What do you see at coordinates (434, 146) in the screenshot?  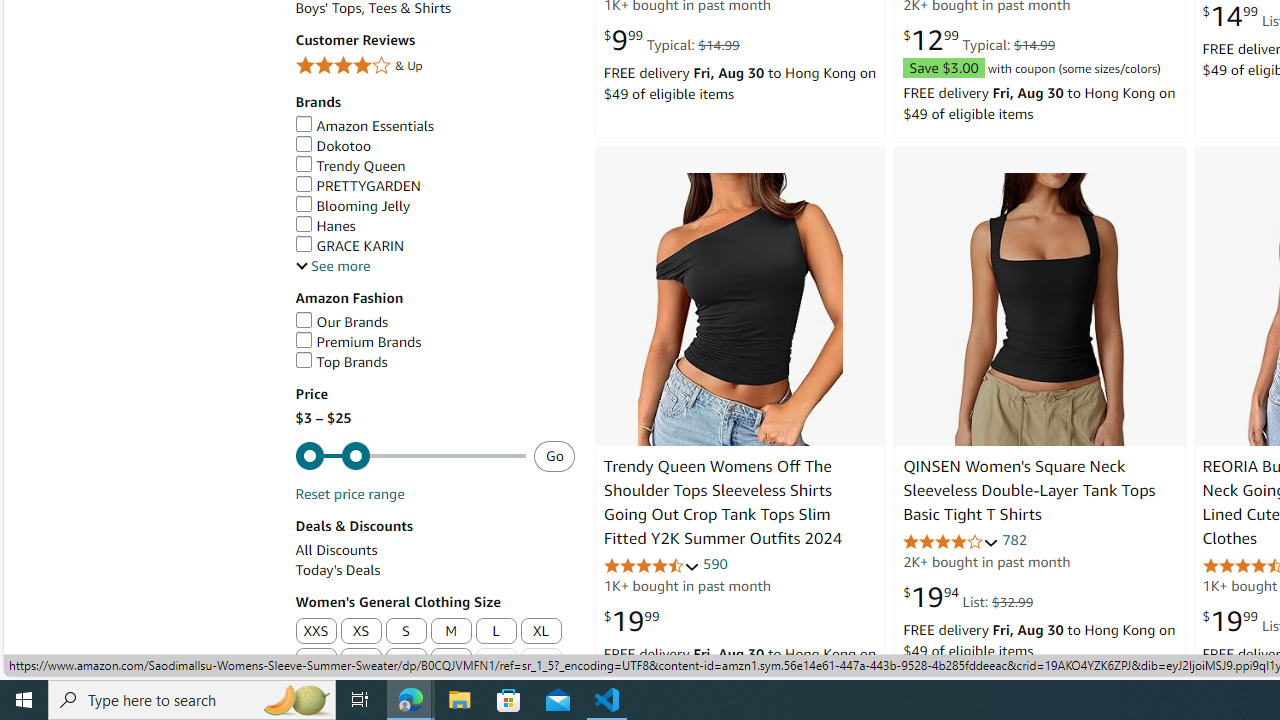 I see `Dokotoo` at bounding box center [434, 146].